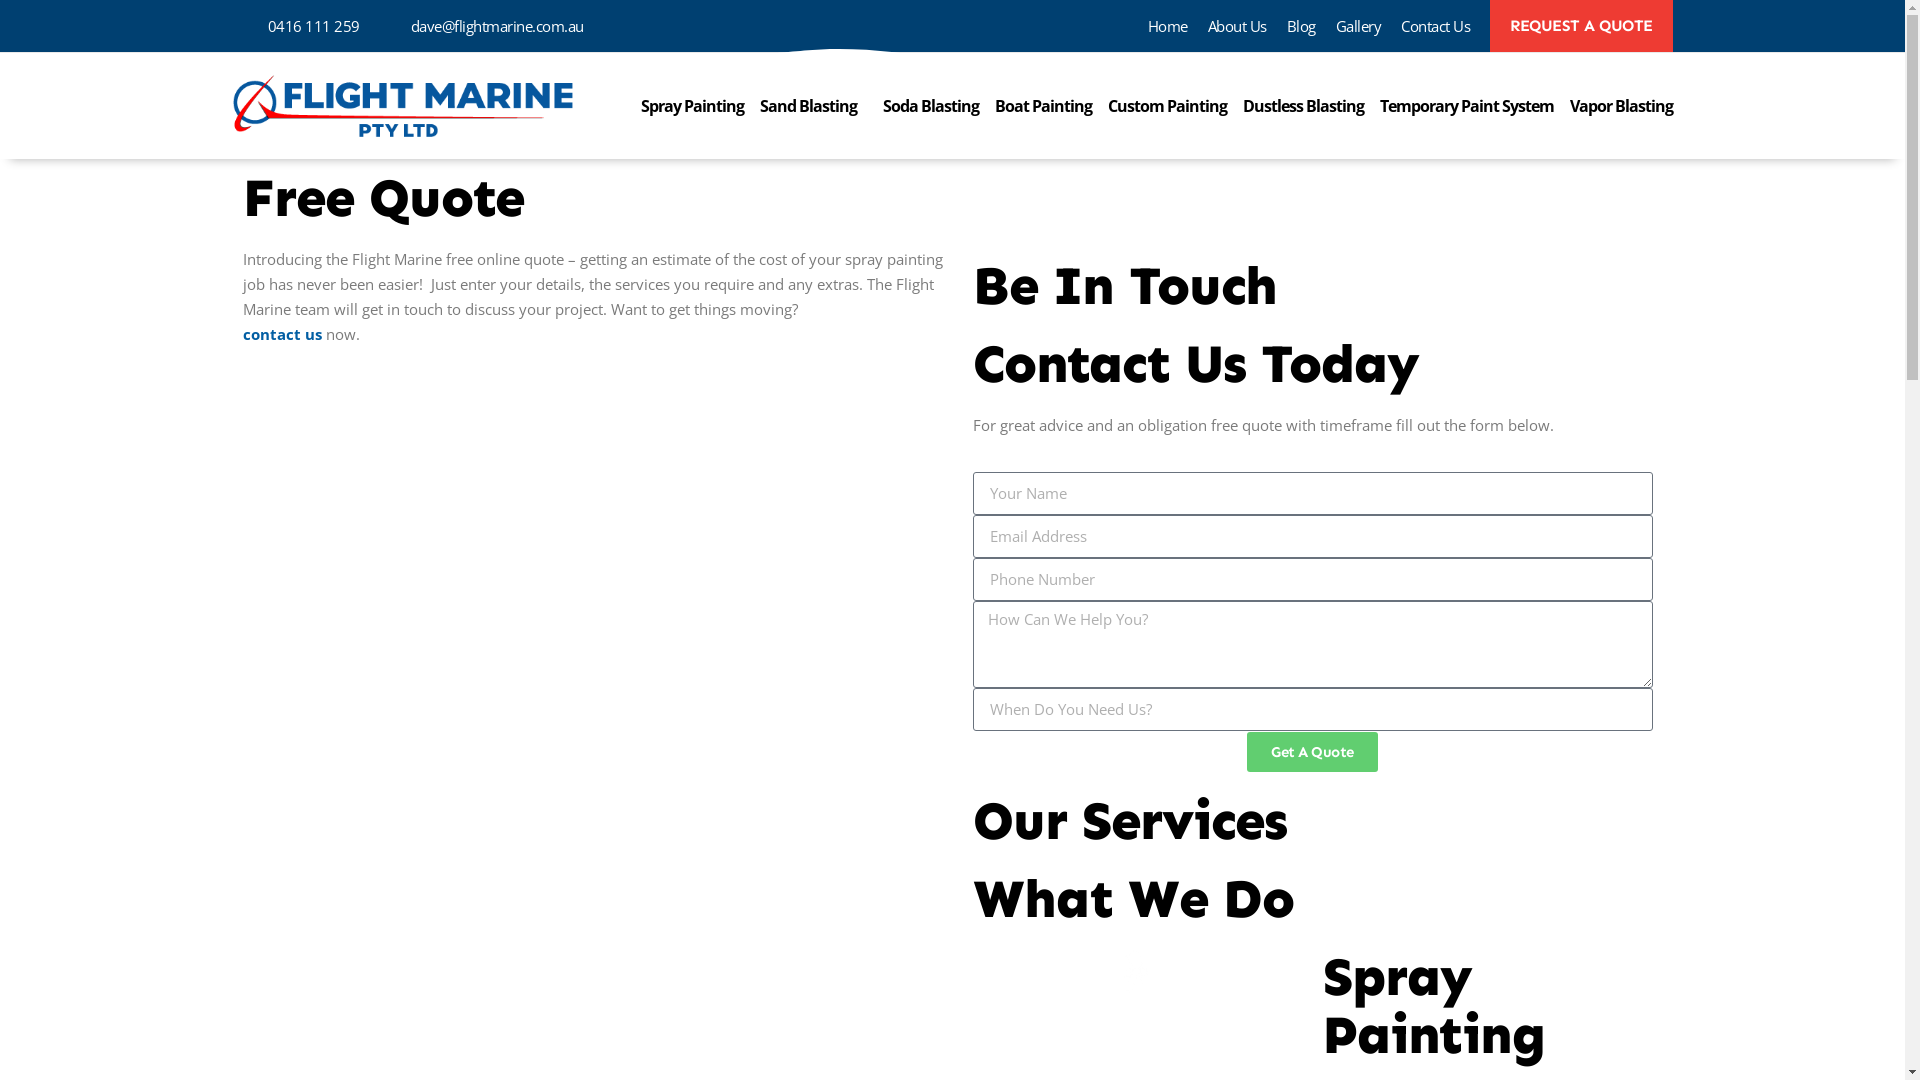 This screenshot has height=1080, width=1920. What do you see at coordinates (930, 106) in the screenshot?
I see `Soda Blasting` at bounding box center [930, 106].